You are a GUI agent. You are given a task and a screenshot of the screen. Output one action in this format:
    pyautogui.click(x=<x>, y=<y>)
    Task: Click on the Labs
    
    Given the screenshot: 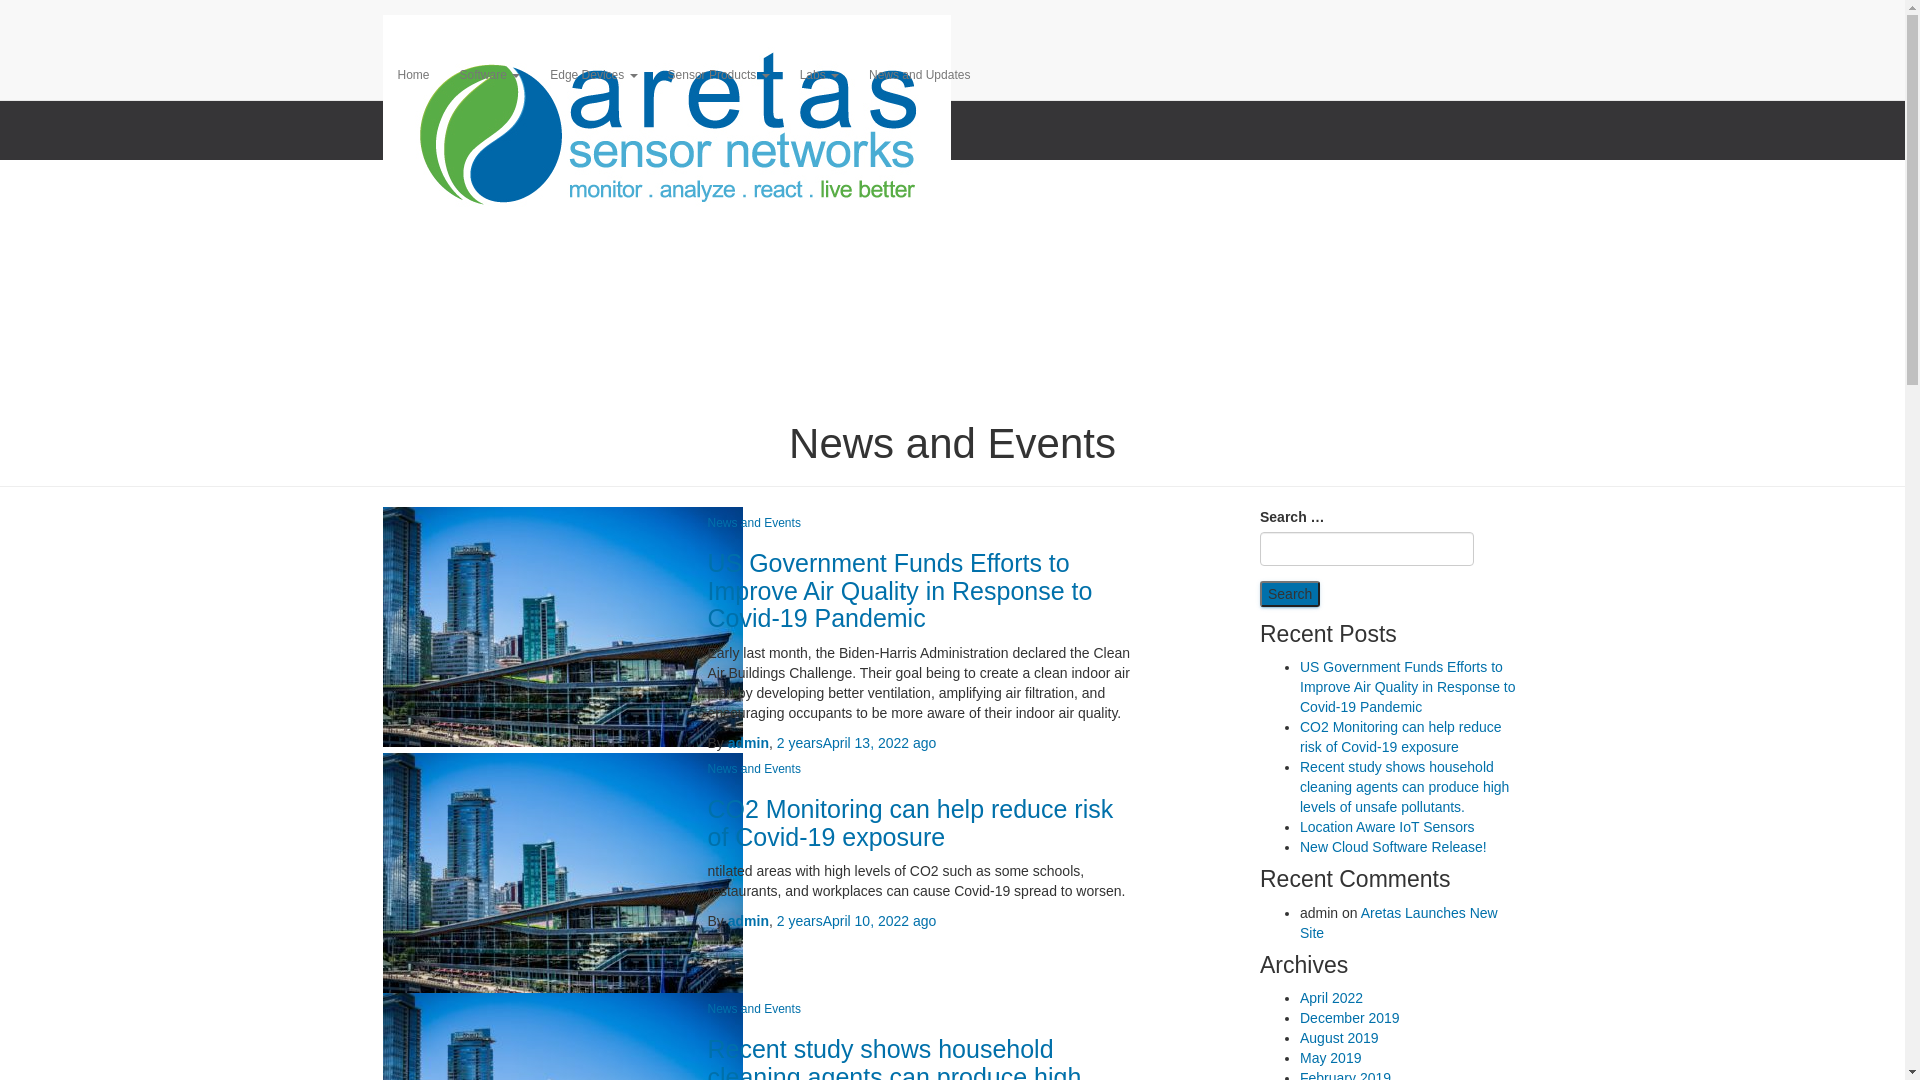 What is the action you would take?
    pyautogui.click(x=820, y=75)
    